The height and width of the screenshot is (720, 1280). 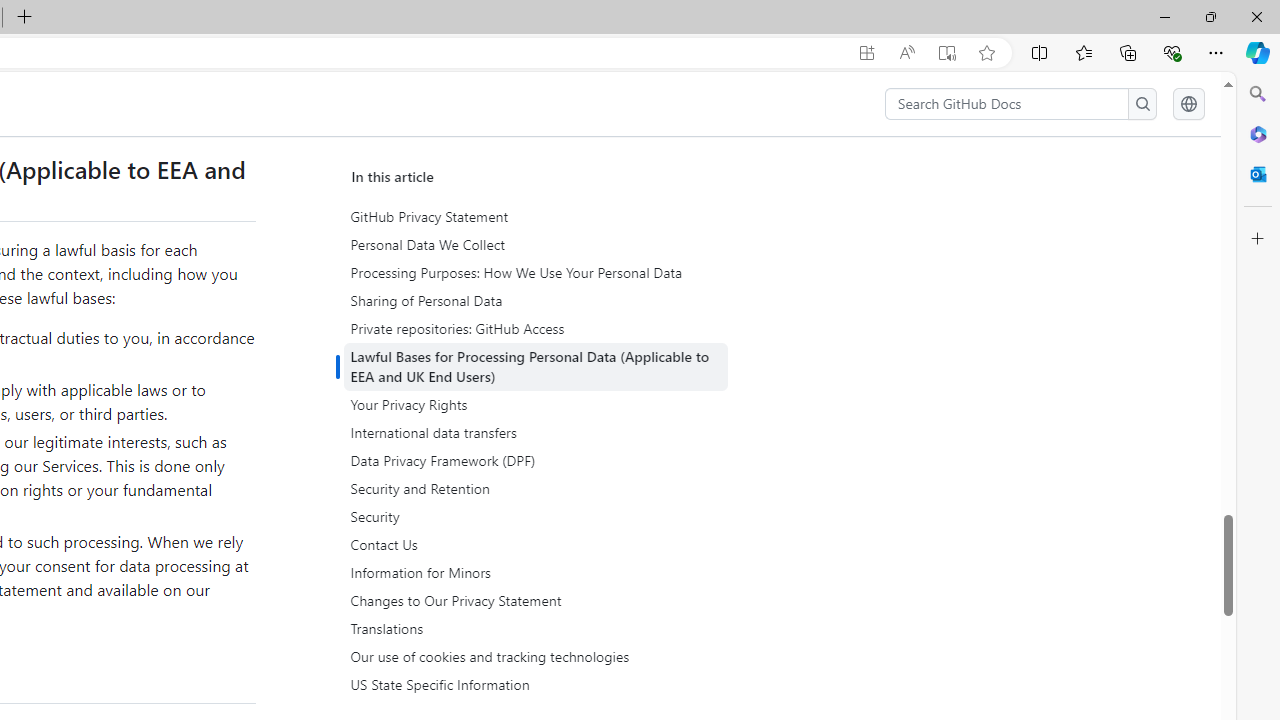 I want to click on Processing Purposes: How We Use Your Personal Data, so click(x=538, y=273).